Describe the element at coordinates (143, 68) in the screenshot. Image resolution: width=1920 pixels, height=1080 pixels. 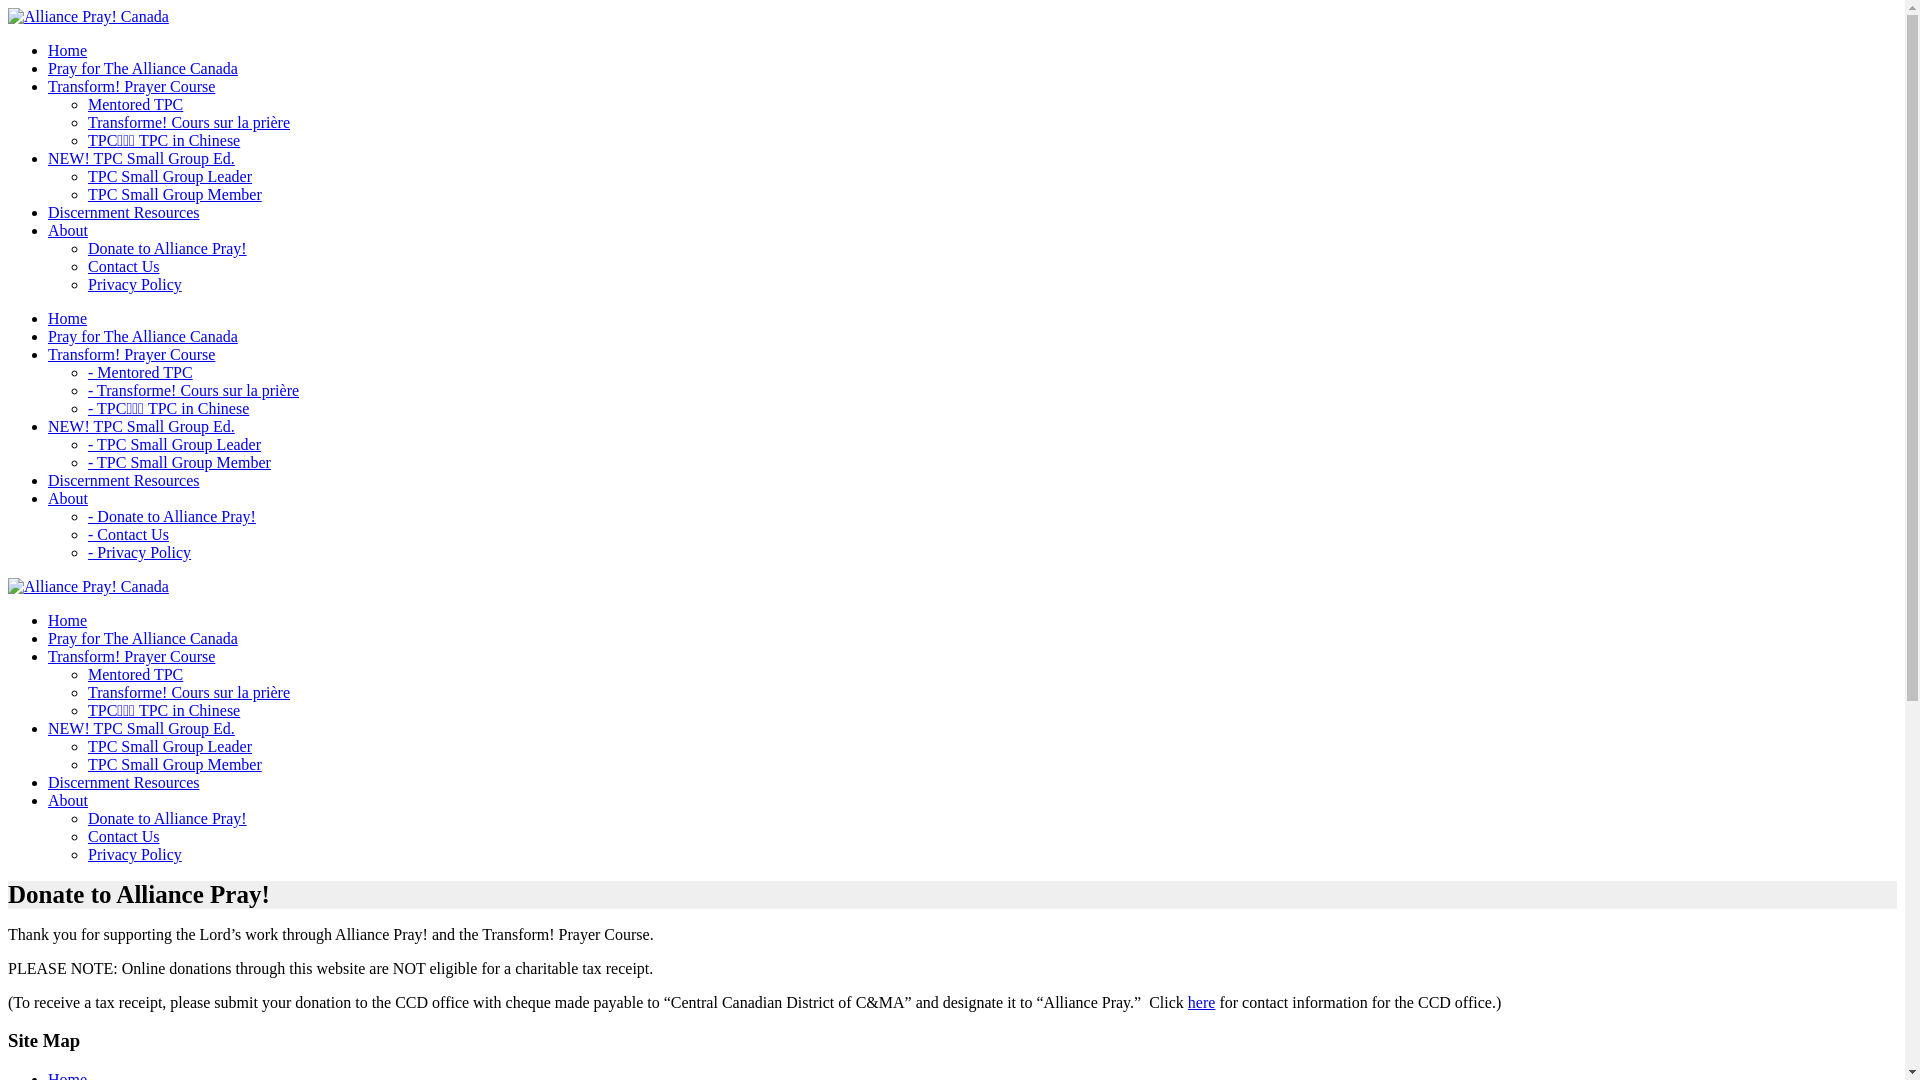
I see `Pray for The Alliance Canada` at that location.